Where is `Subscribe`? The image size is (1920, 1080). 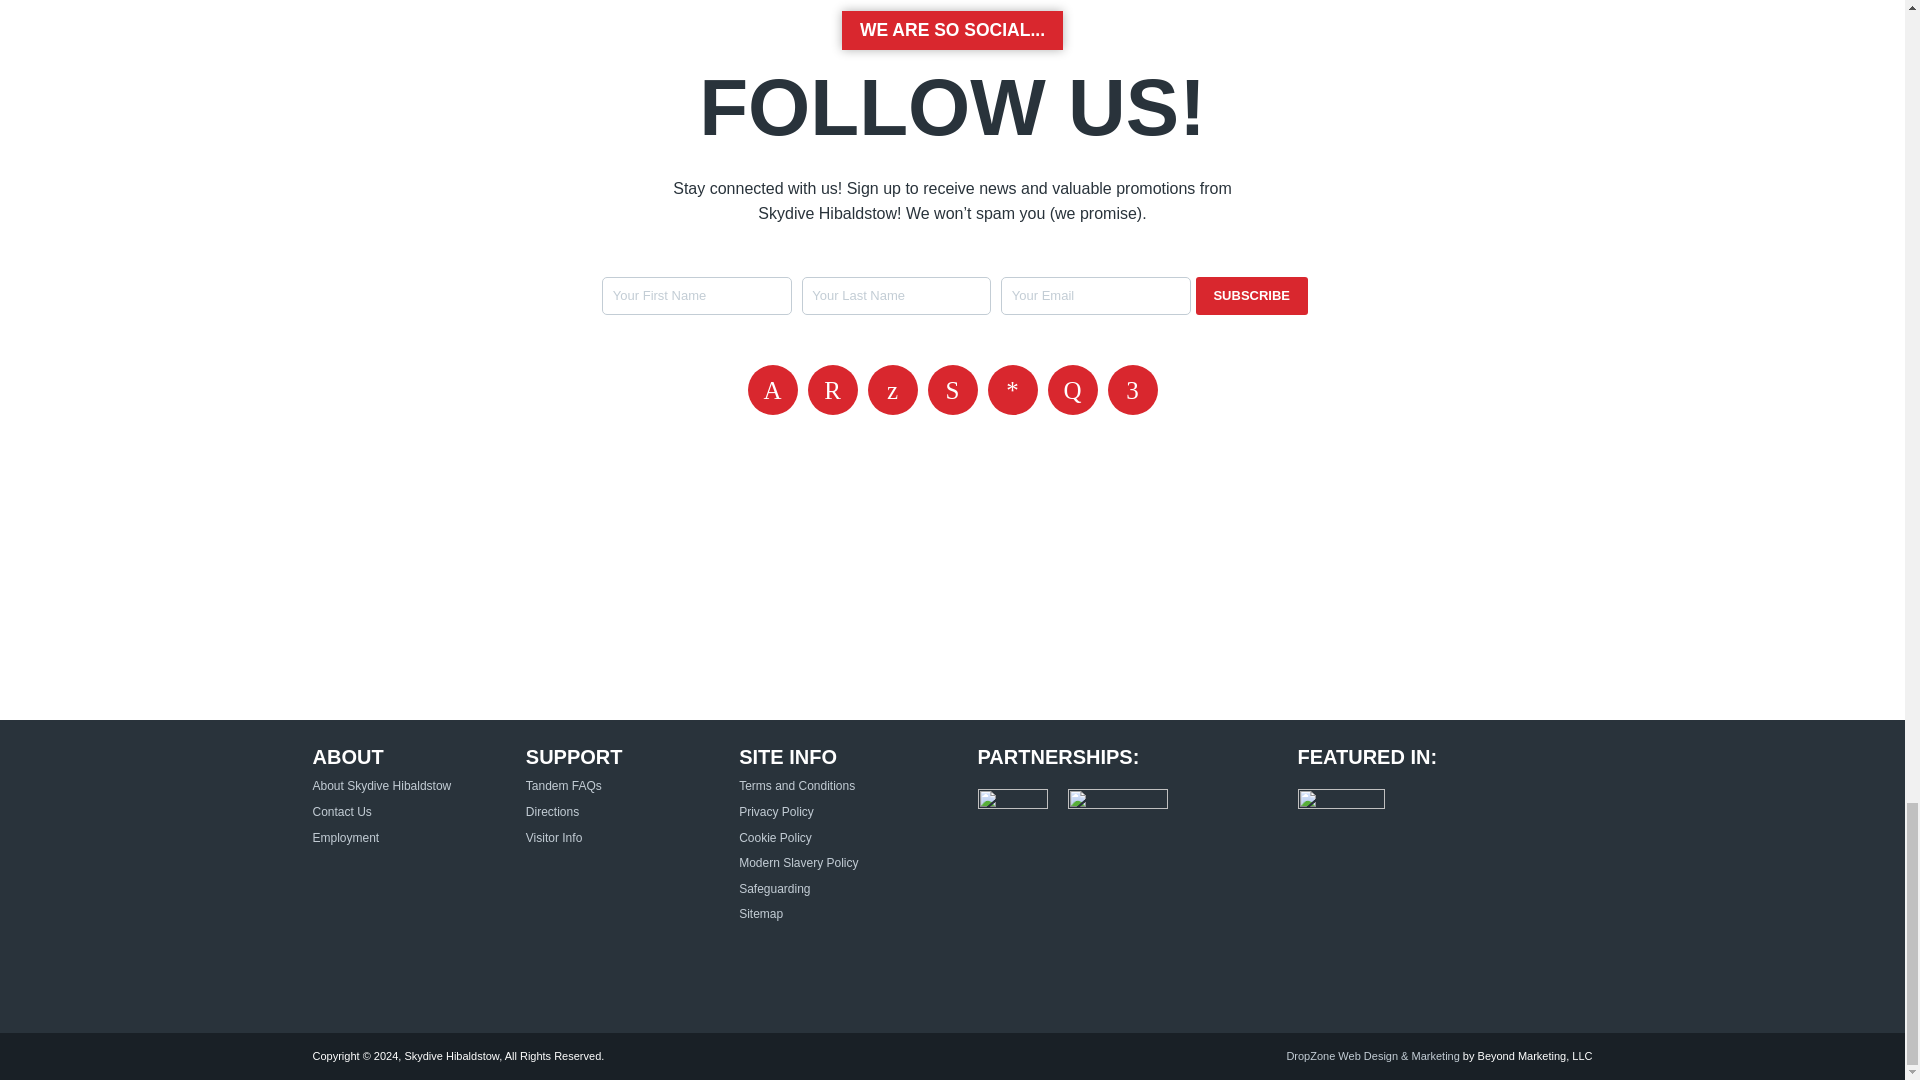 Subscribe is located at coordinates (1252, 296).